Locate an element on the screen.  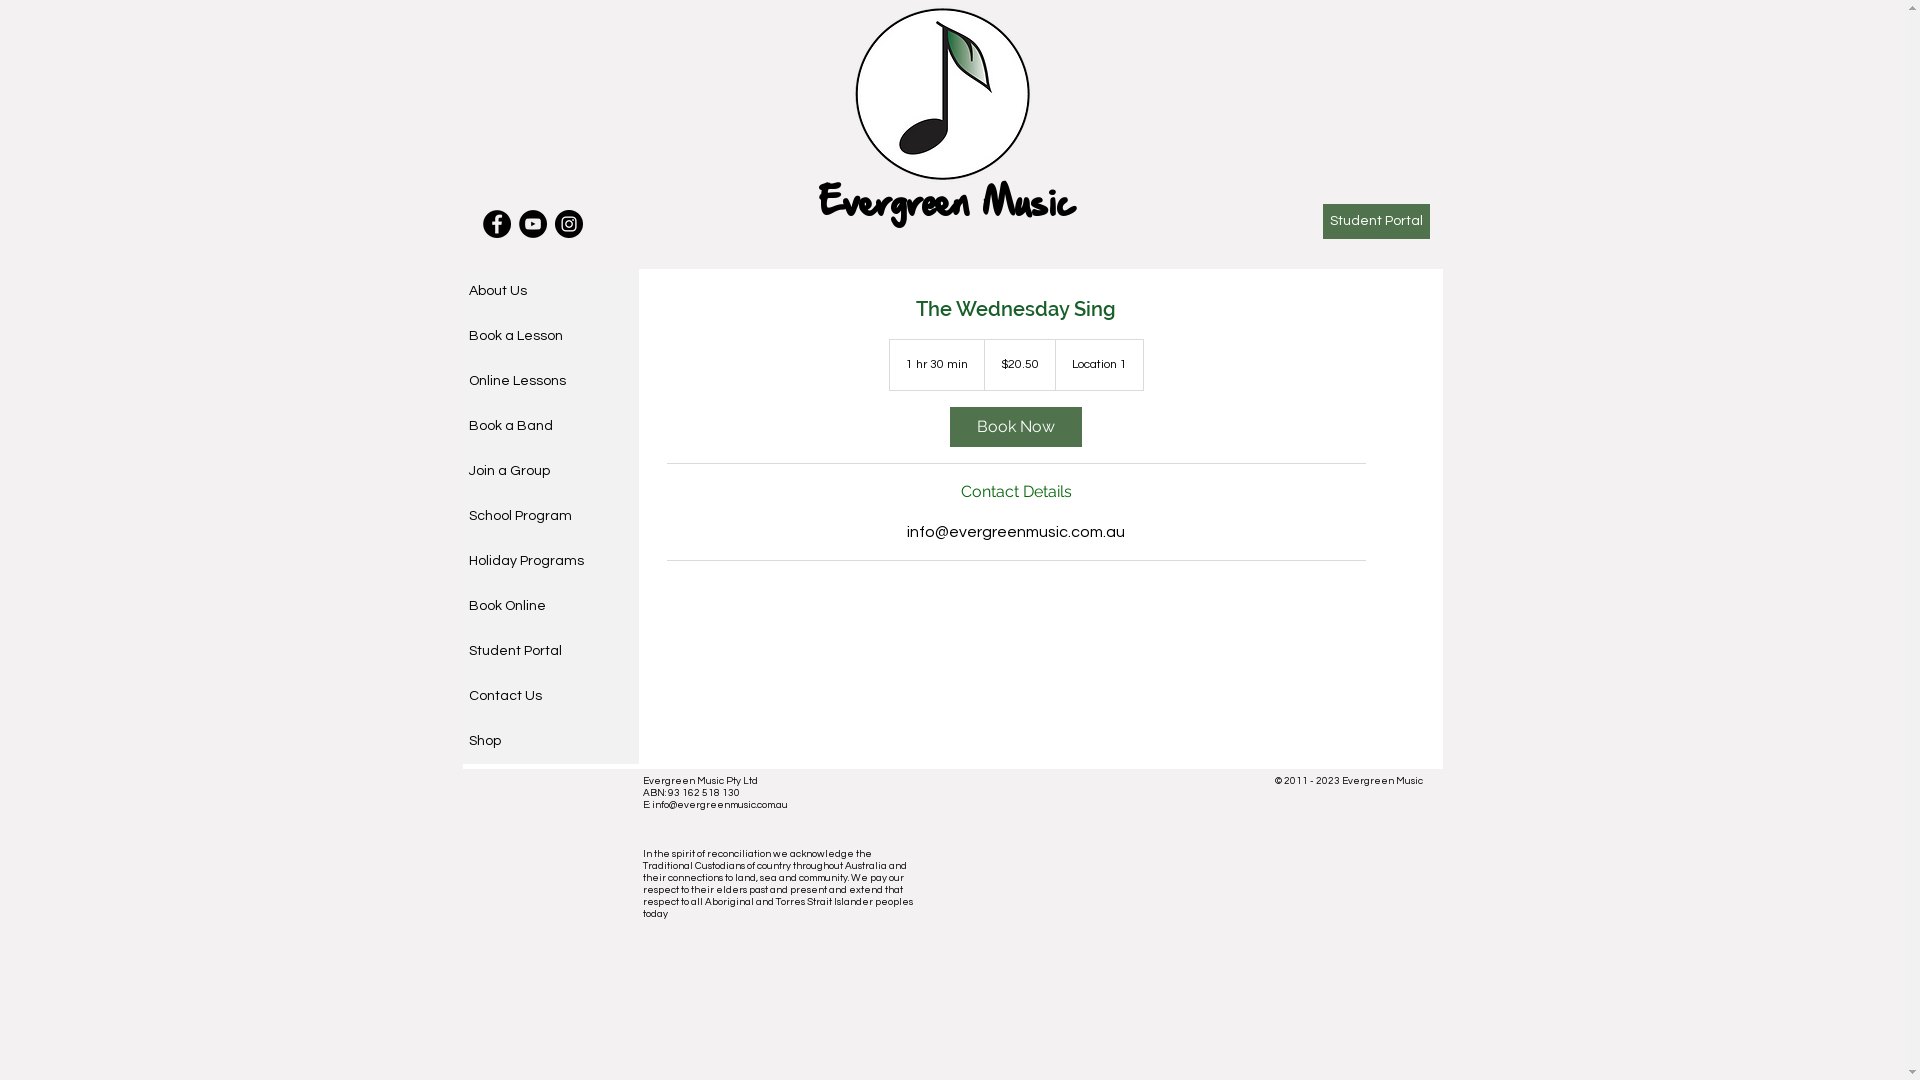
Holiday Programs is located at coordinates (550, 562).